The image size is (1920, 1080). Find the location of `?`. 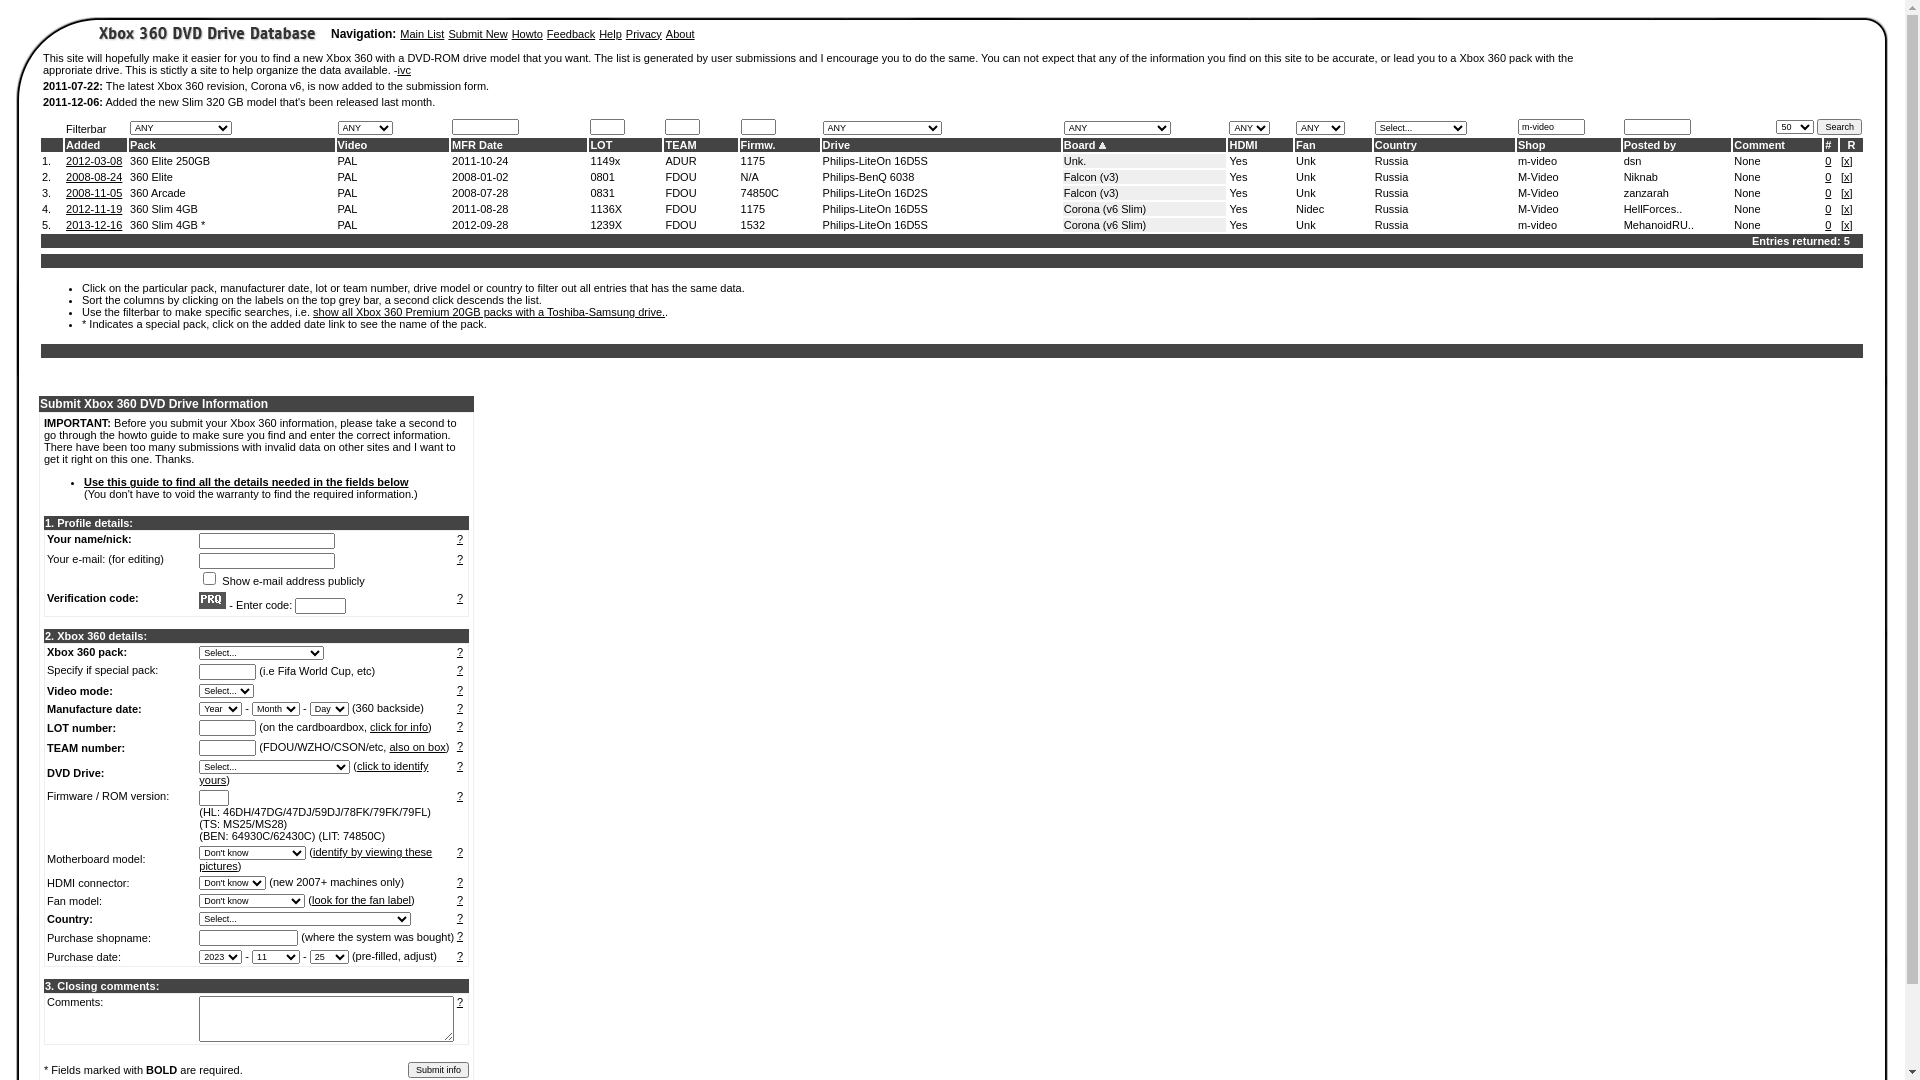

? is located at coordinates (460, 690).